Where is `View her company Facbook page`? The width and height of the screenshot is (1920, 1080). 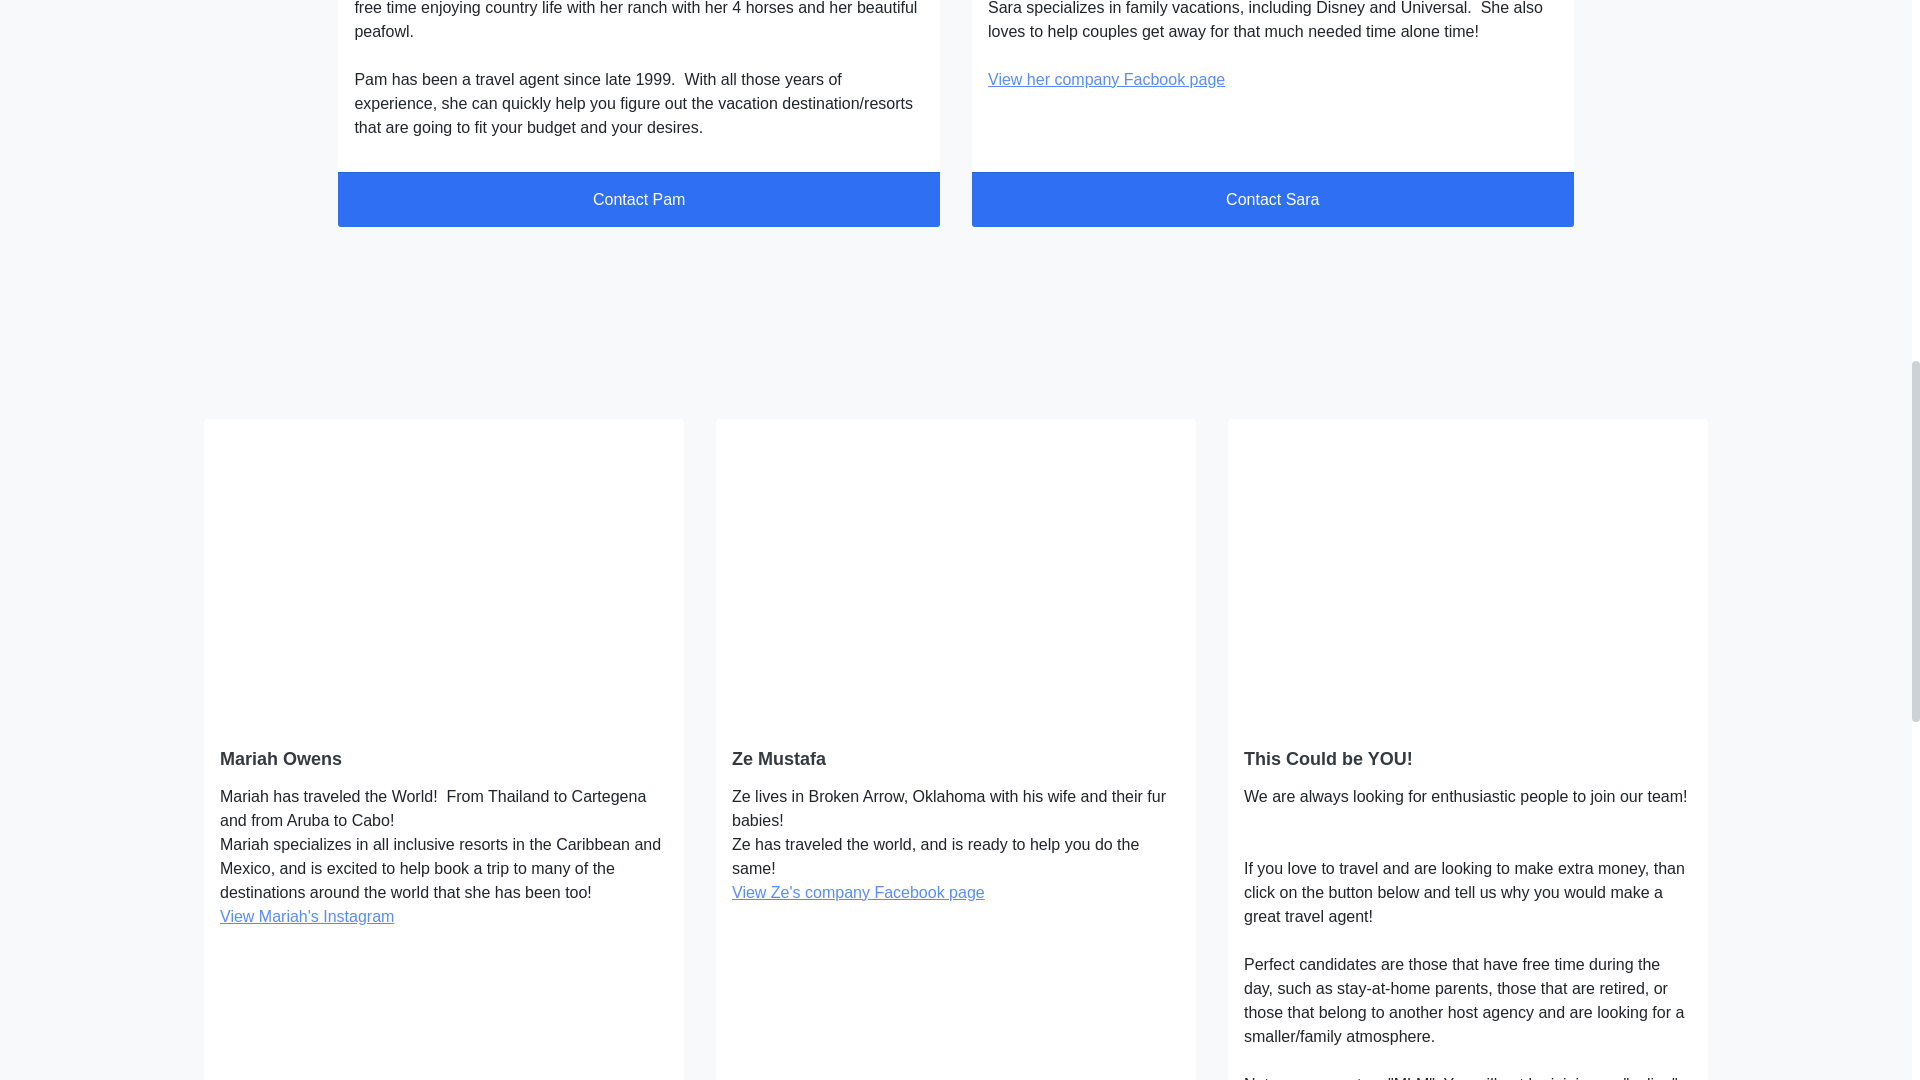
View her company Facbook page is located at coordinates (1106, 79).